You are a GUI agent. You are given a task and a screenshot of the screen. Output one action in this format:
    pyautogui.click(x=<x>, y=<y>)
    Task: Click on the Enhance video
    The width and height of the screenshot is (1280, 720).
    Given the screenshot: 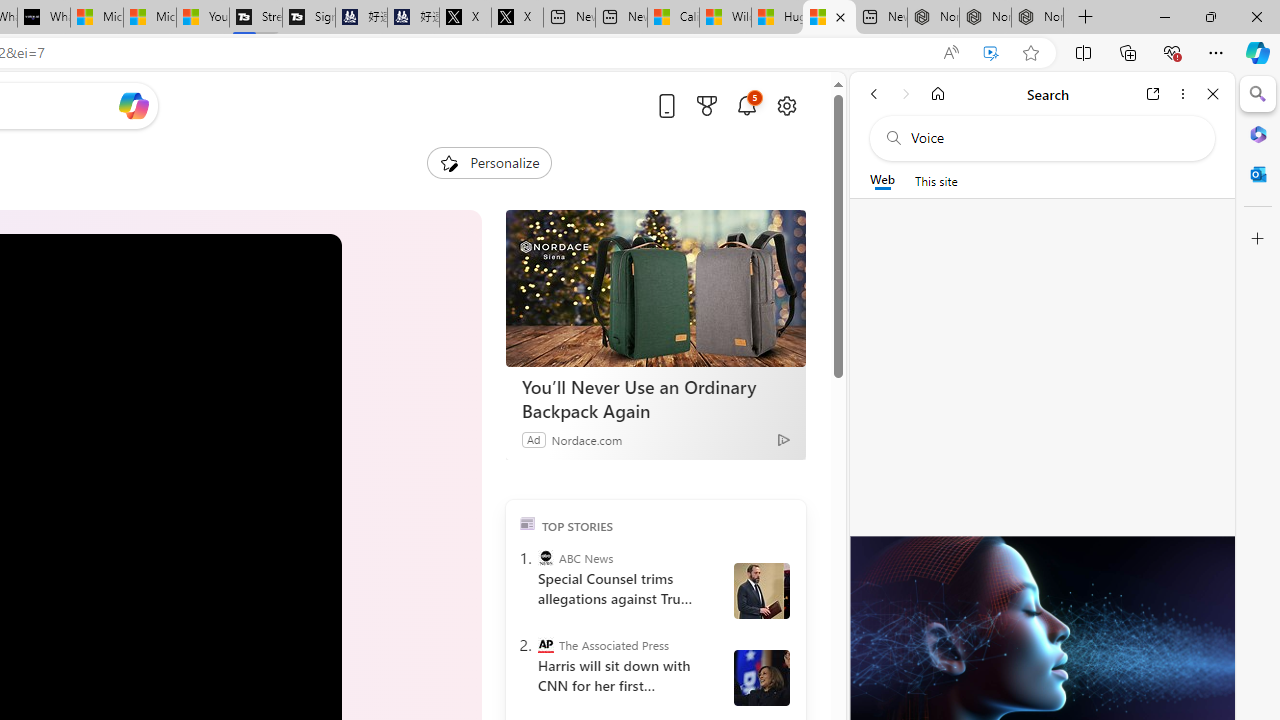 What is the action you would take?
    pyautogui.click(x=991, y=53)
    